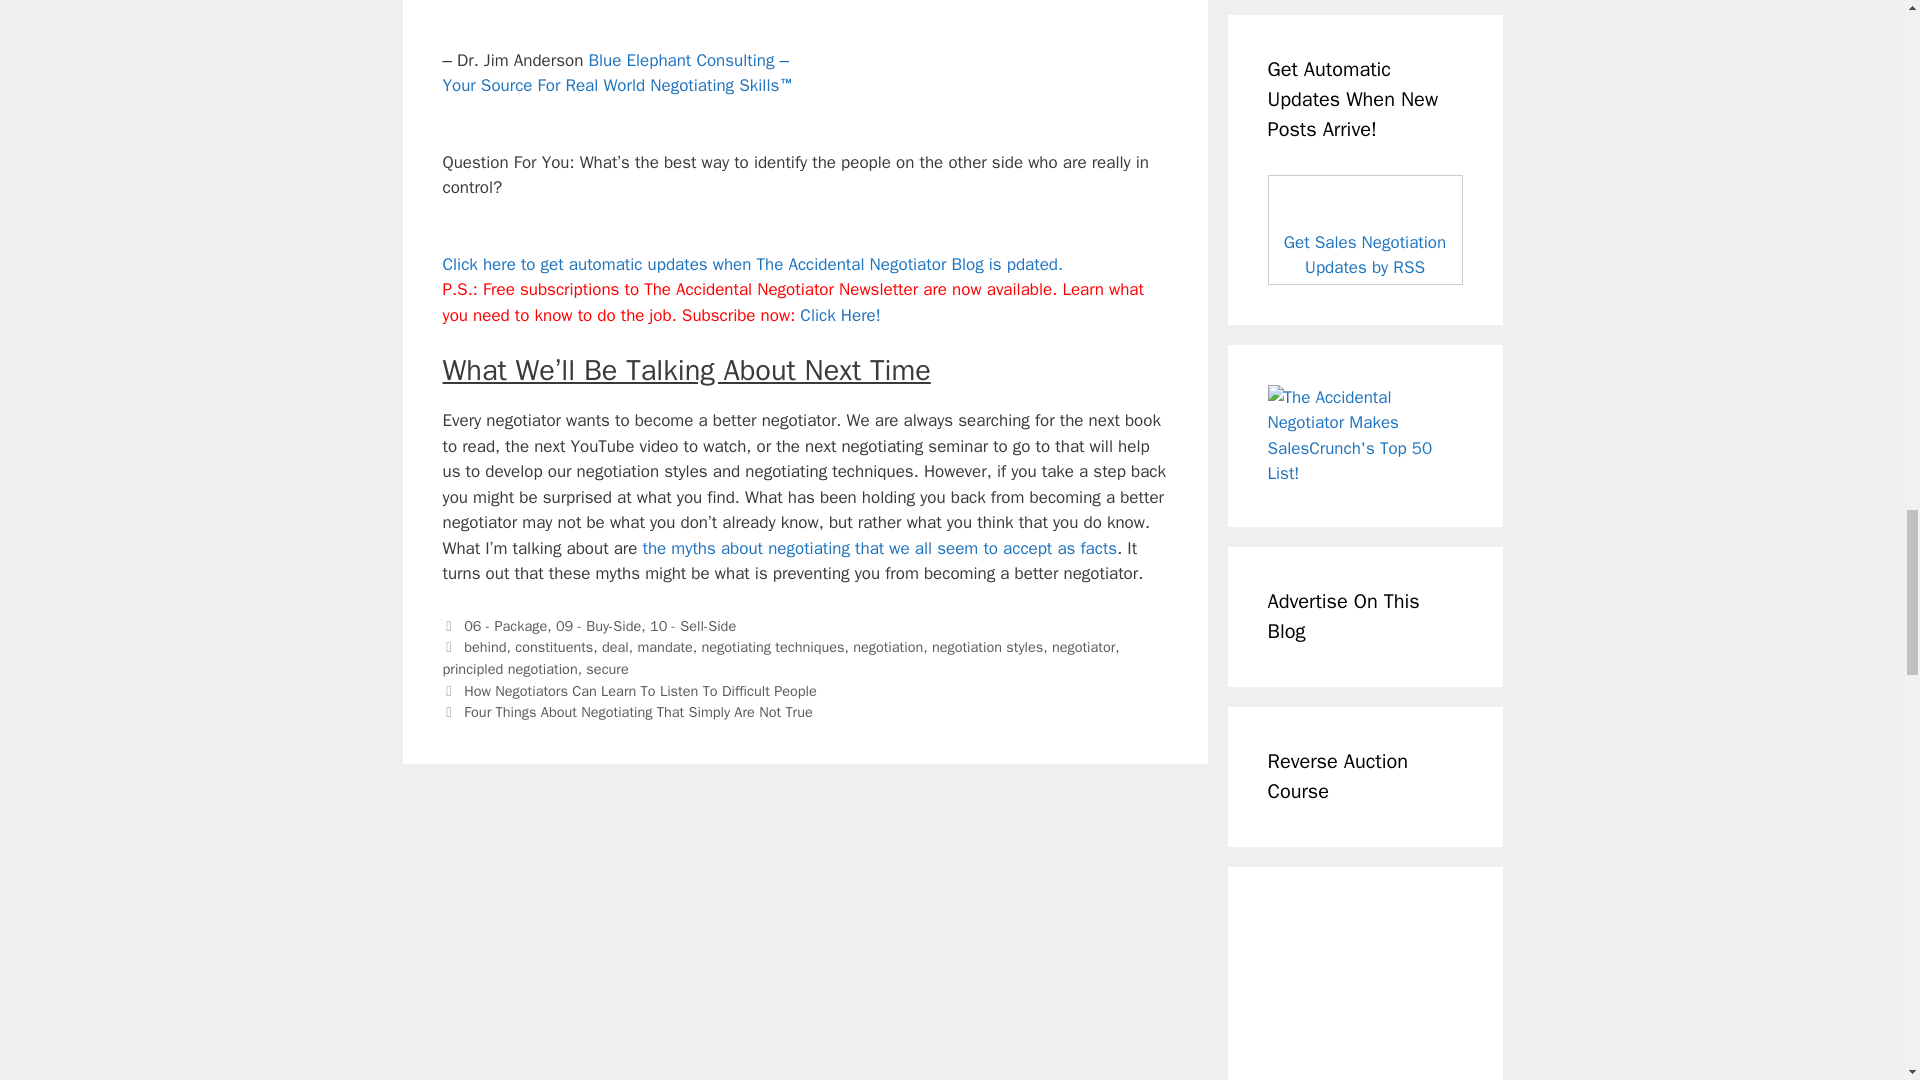 This screenshot has height=1080, width=1920. What do you see at coordinates (1365, 436) in the screenshot?
I see `The Accidental Negotiator Makes SalesCrunch's Top 50 List!` at bounding box center [1365, 436].